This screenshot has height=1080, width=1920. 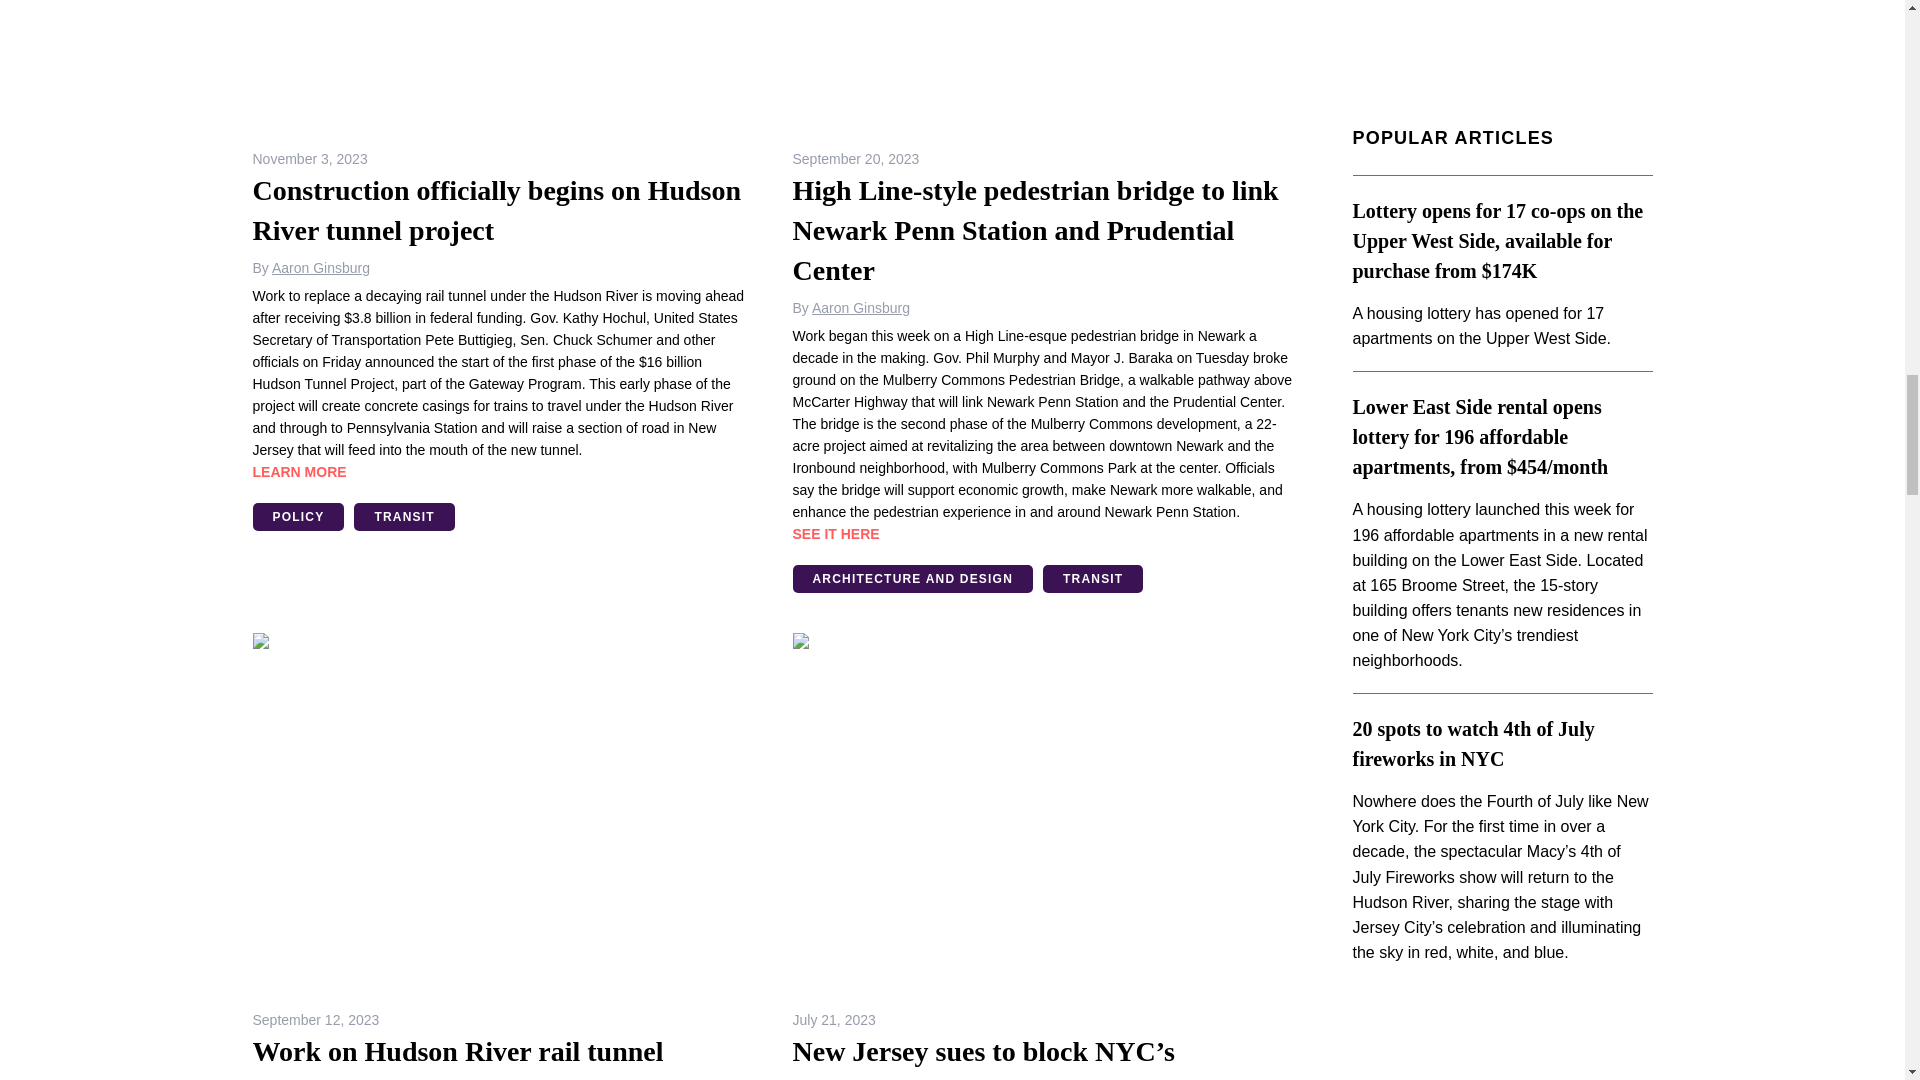 I want to click on Posts by Aaron Ginsburg, so click(x=321, y=268).